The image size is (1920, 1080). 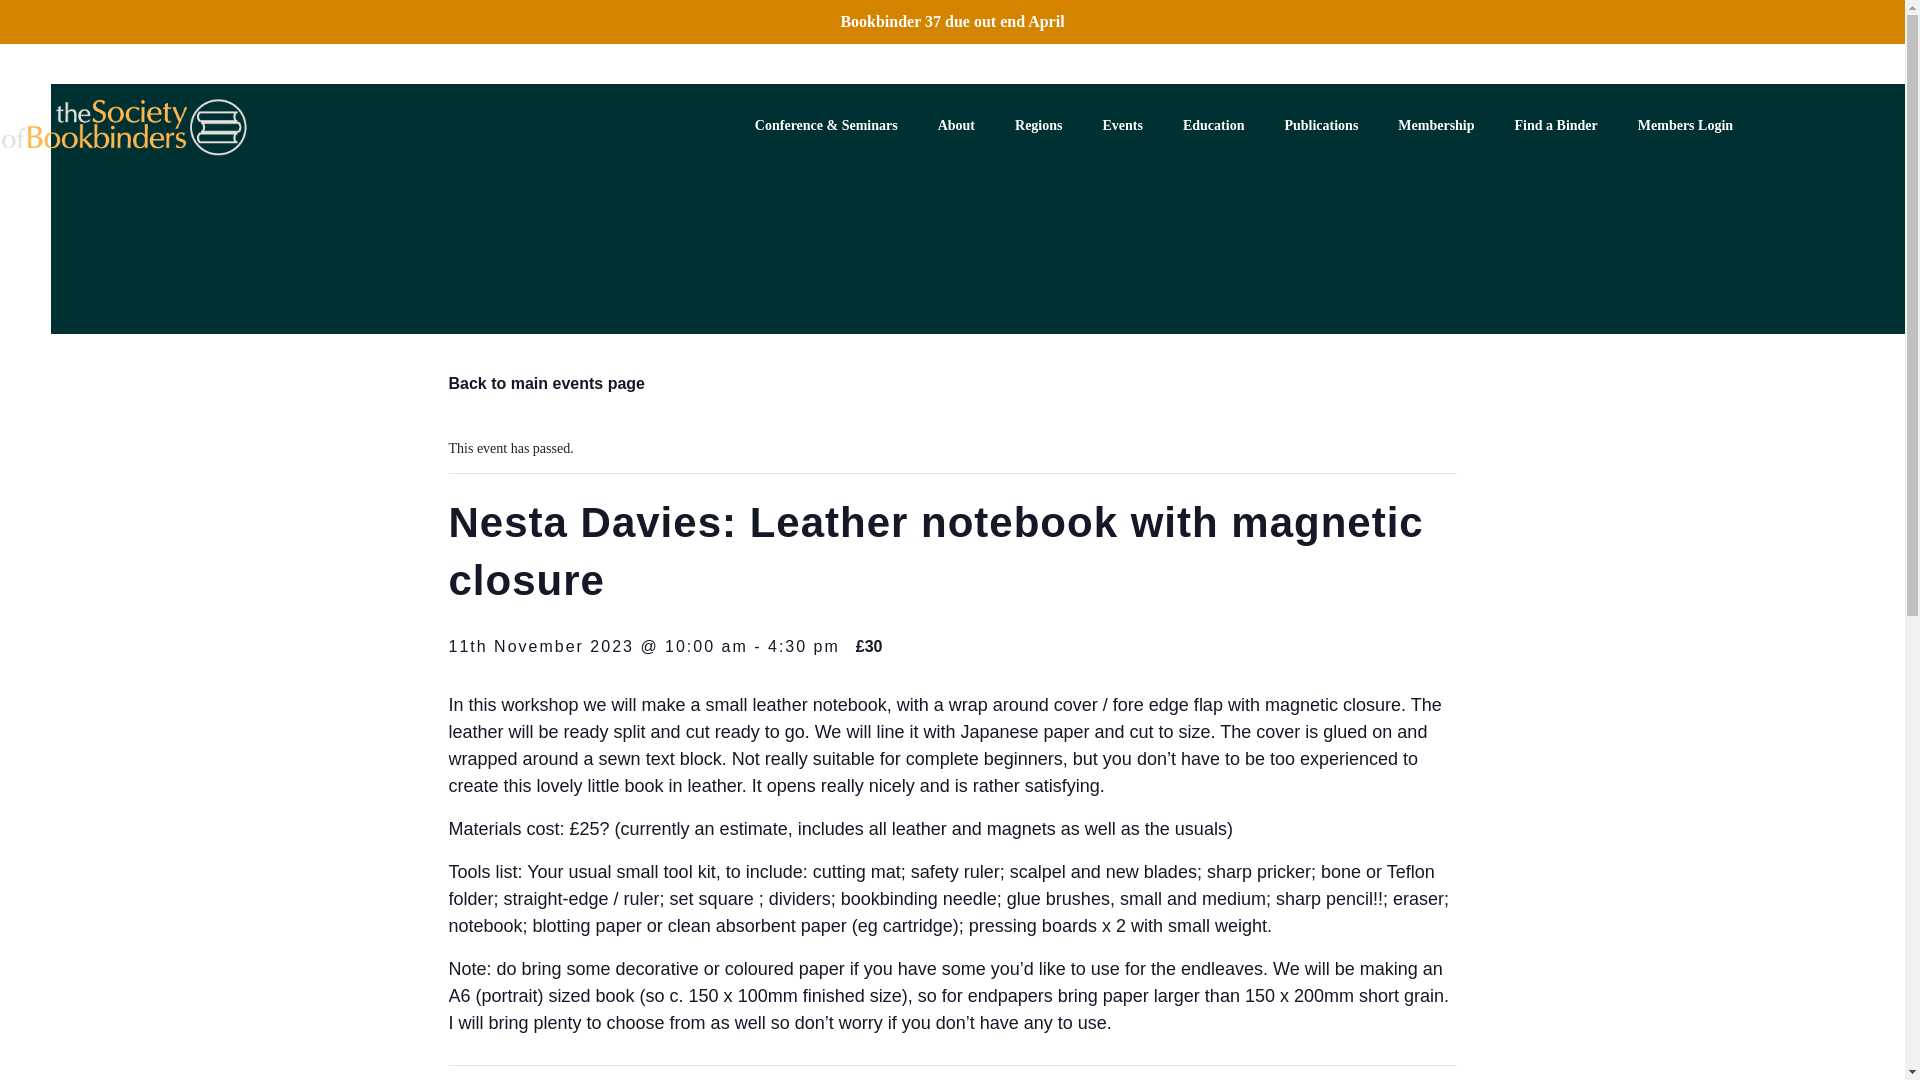 I want to click on Back to main events page, so click(x=546, y=383).